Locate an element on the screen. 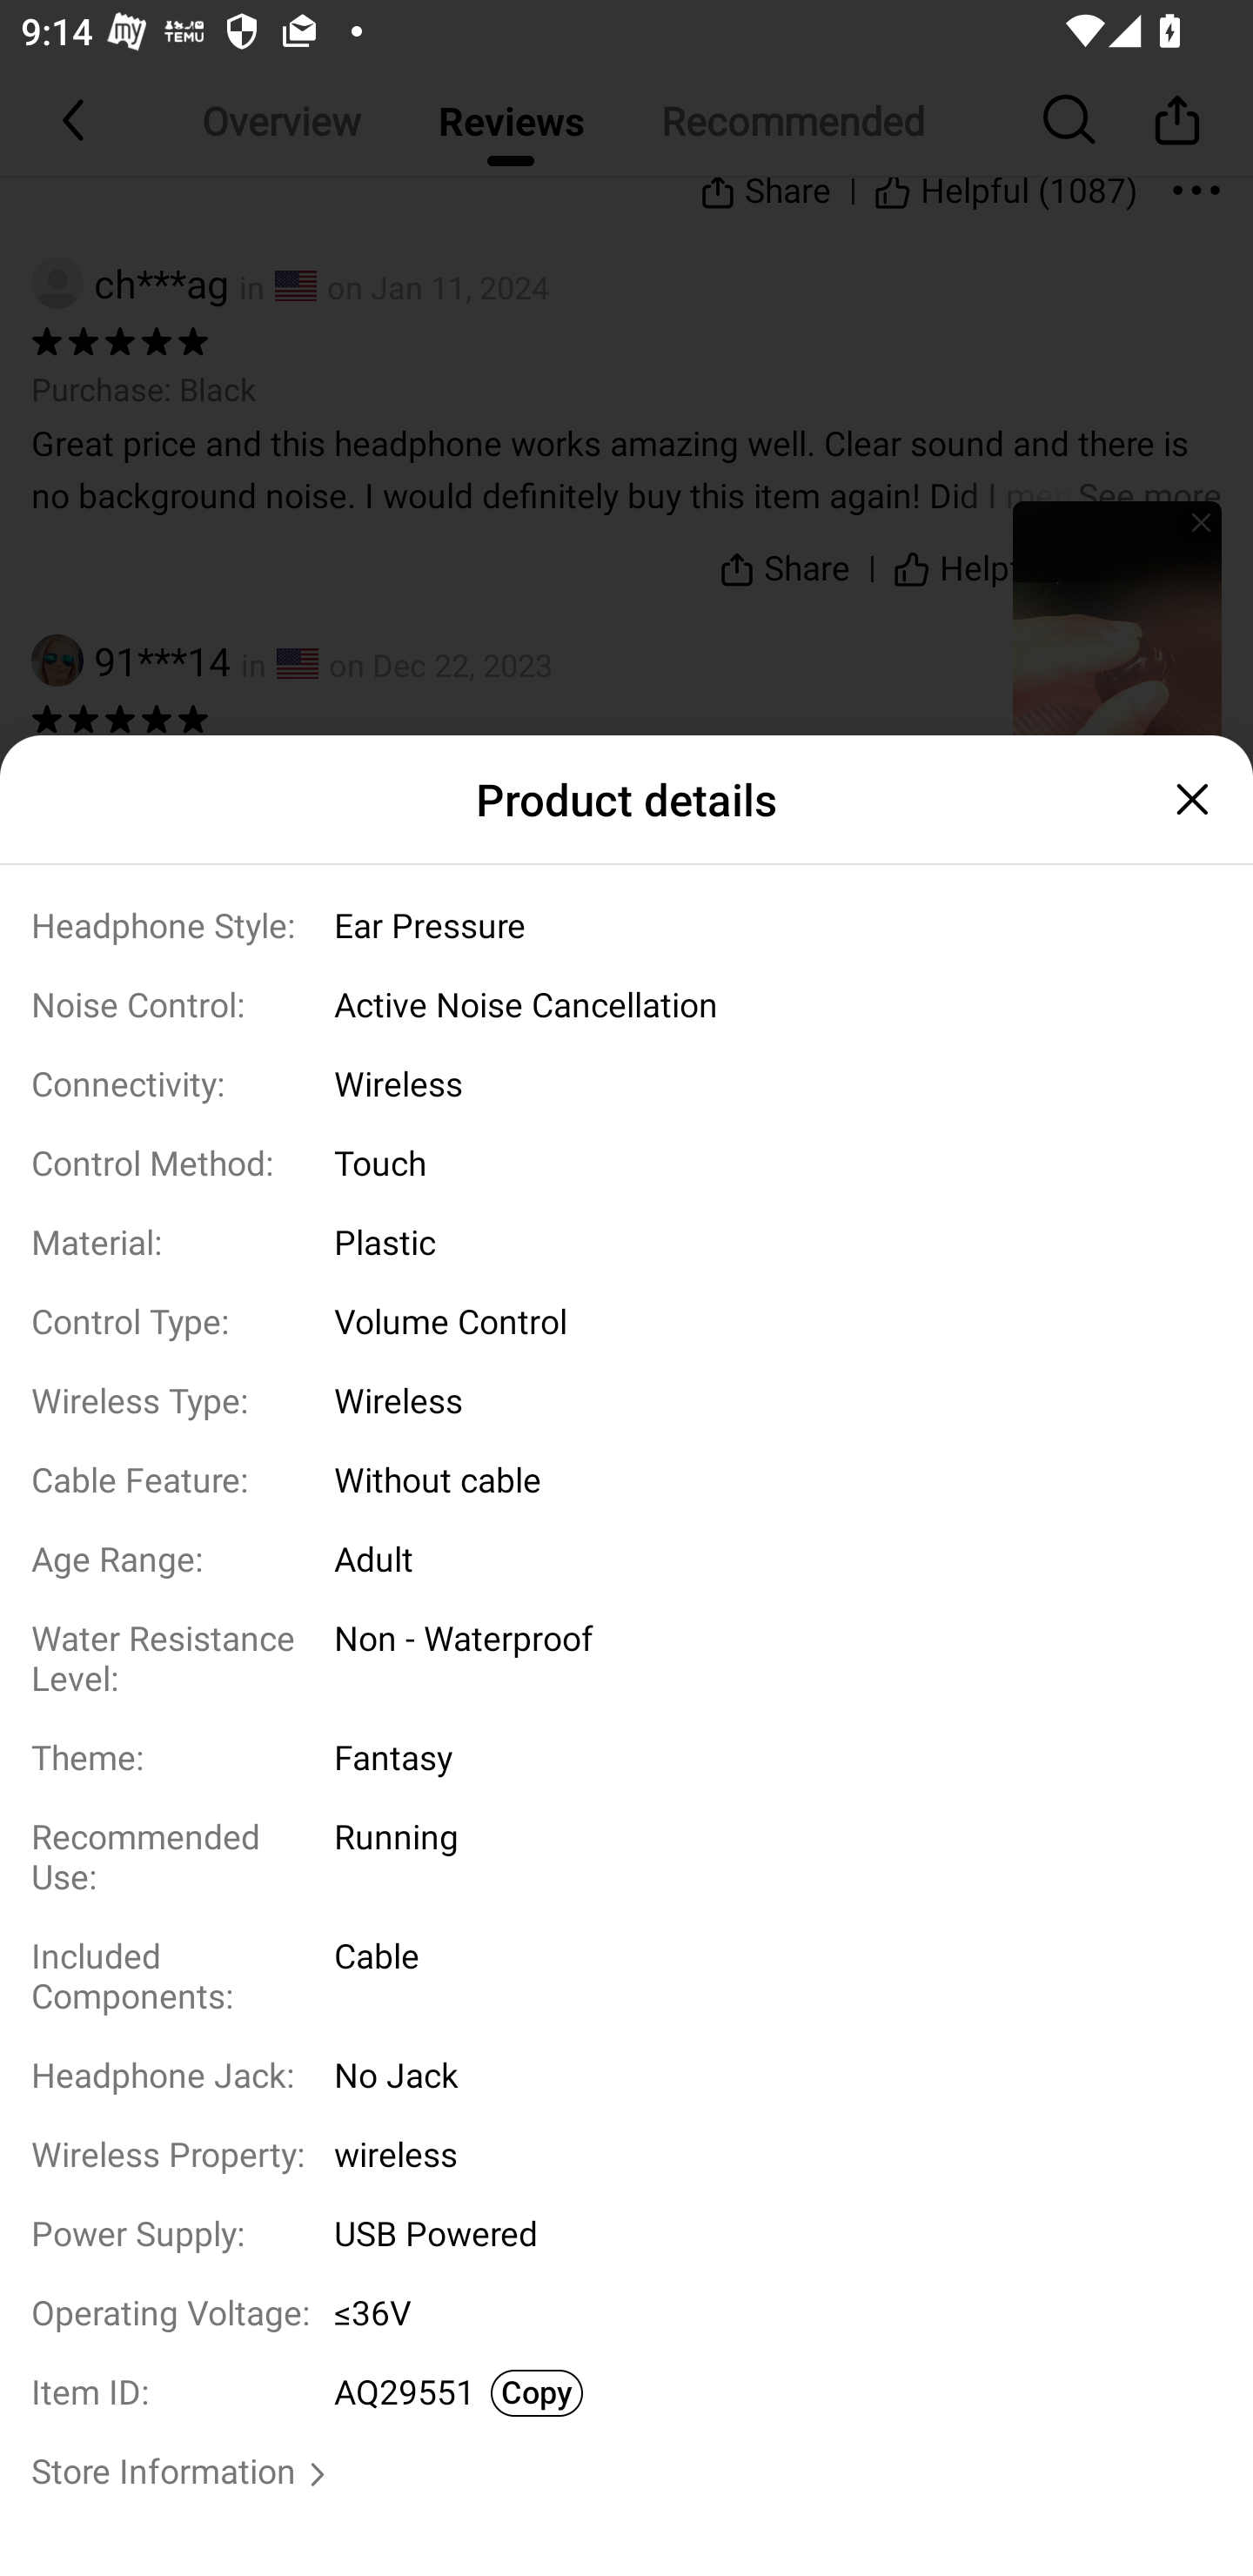  Copy is located at coordinates (536, 2393).